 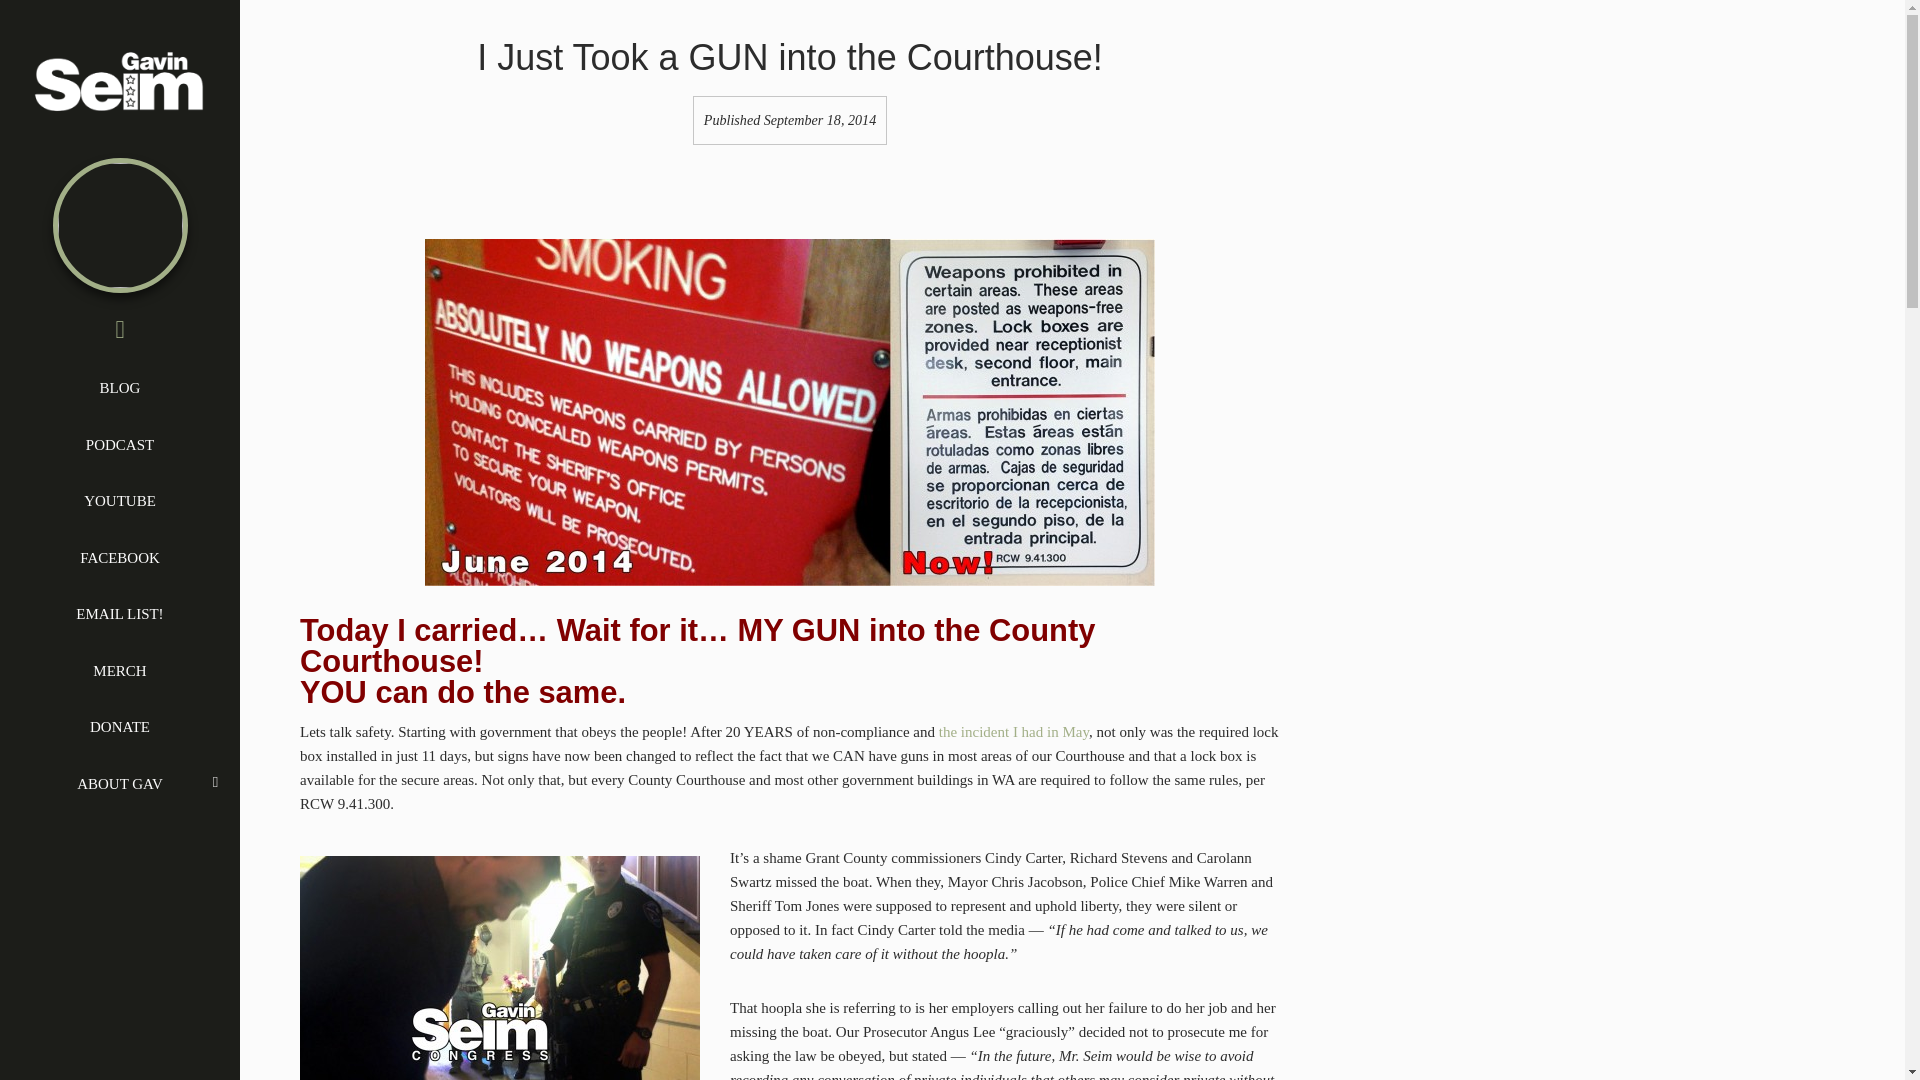 I want to click on YOUTUBE, so click(x=120, y=501).